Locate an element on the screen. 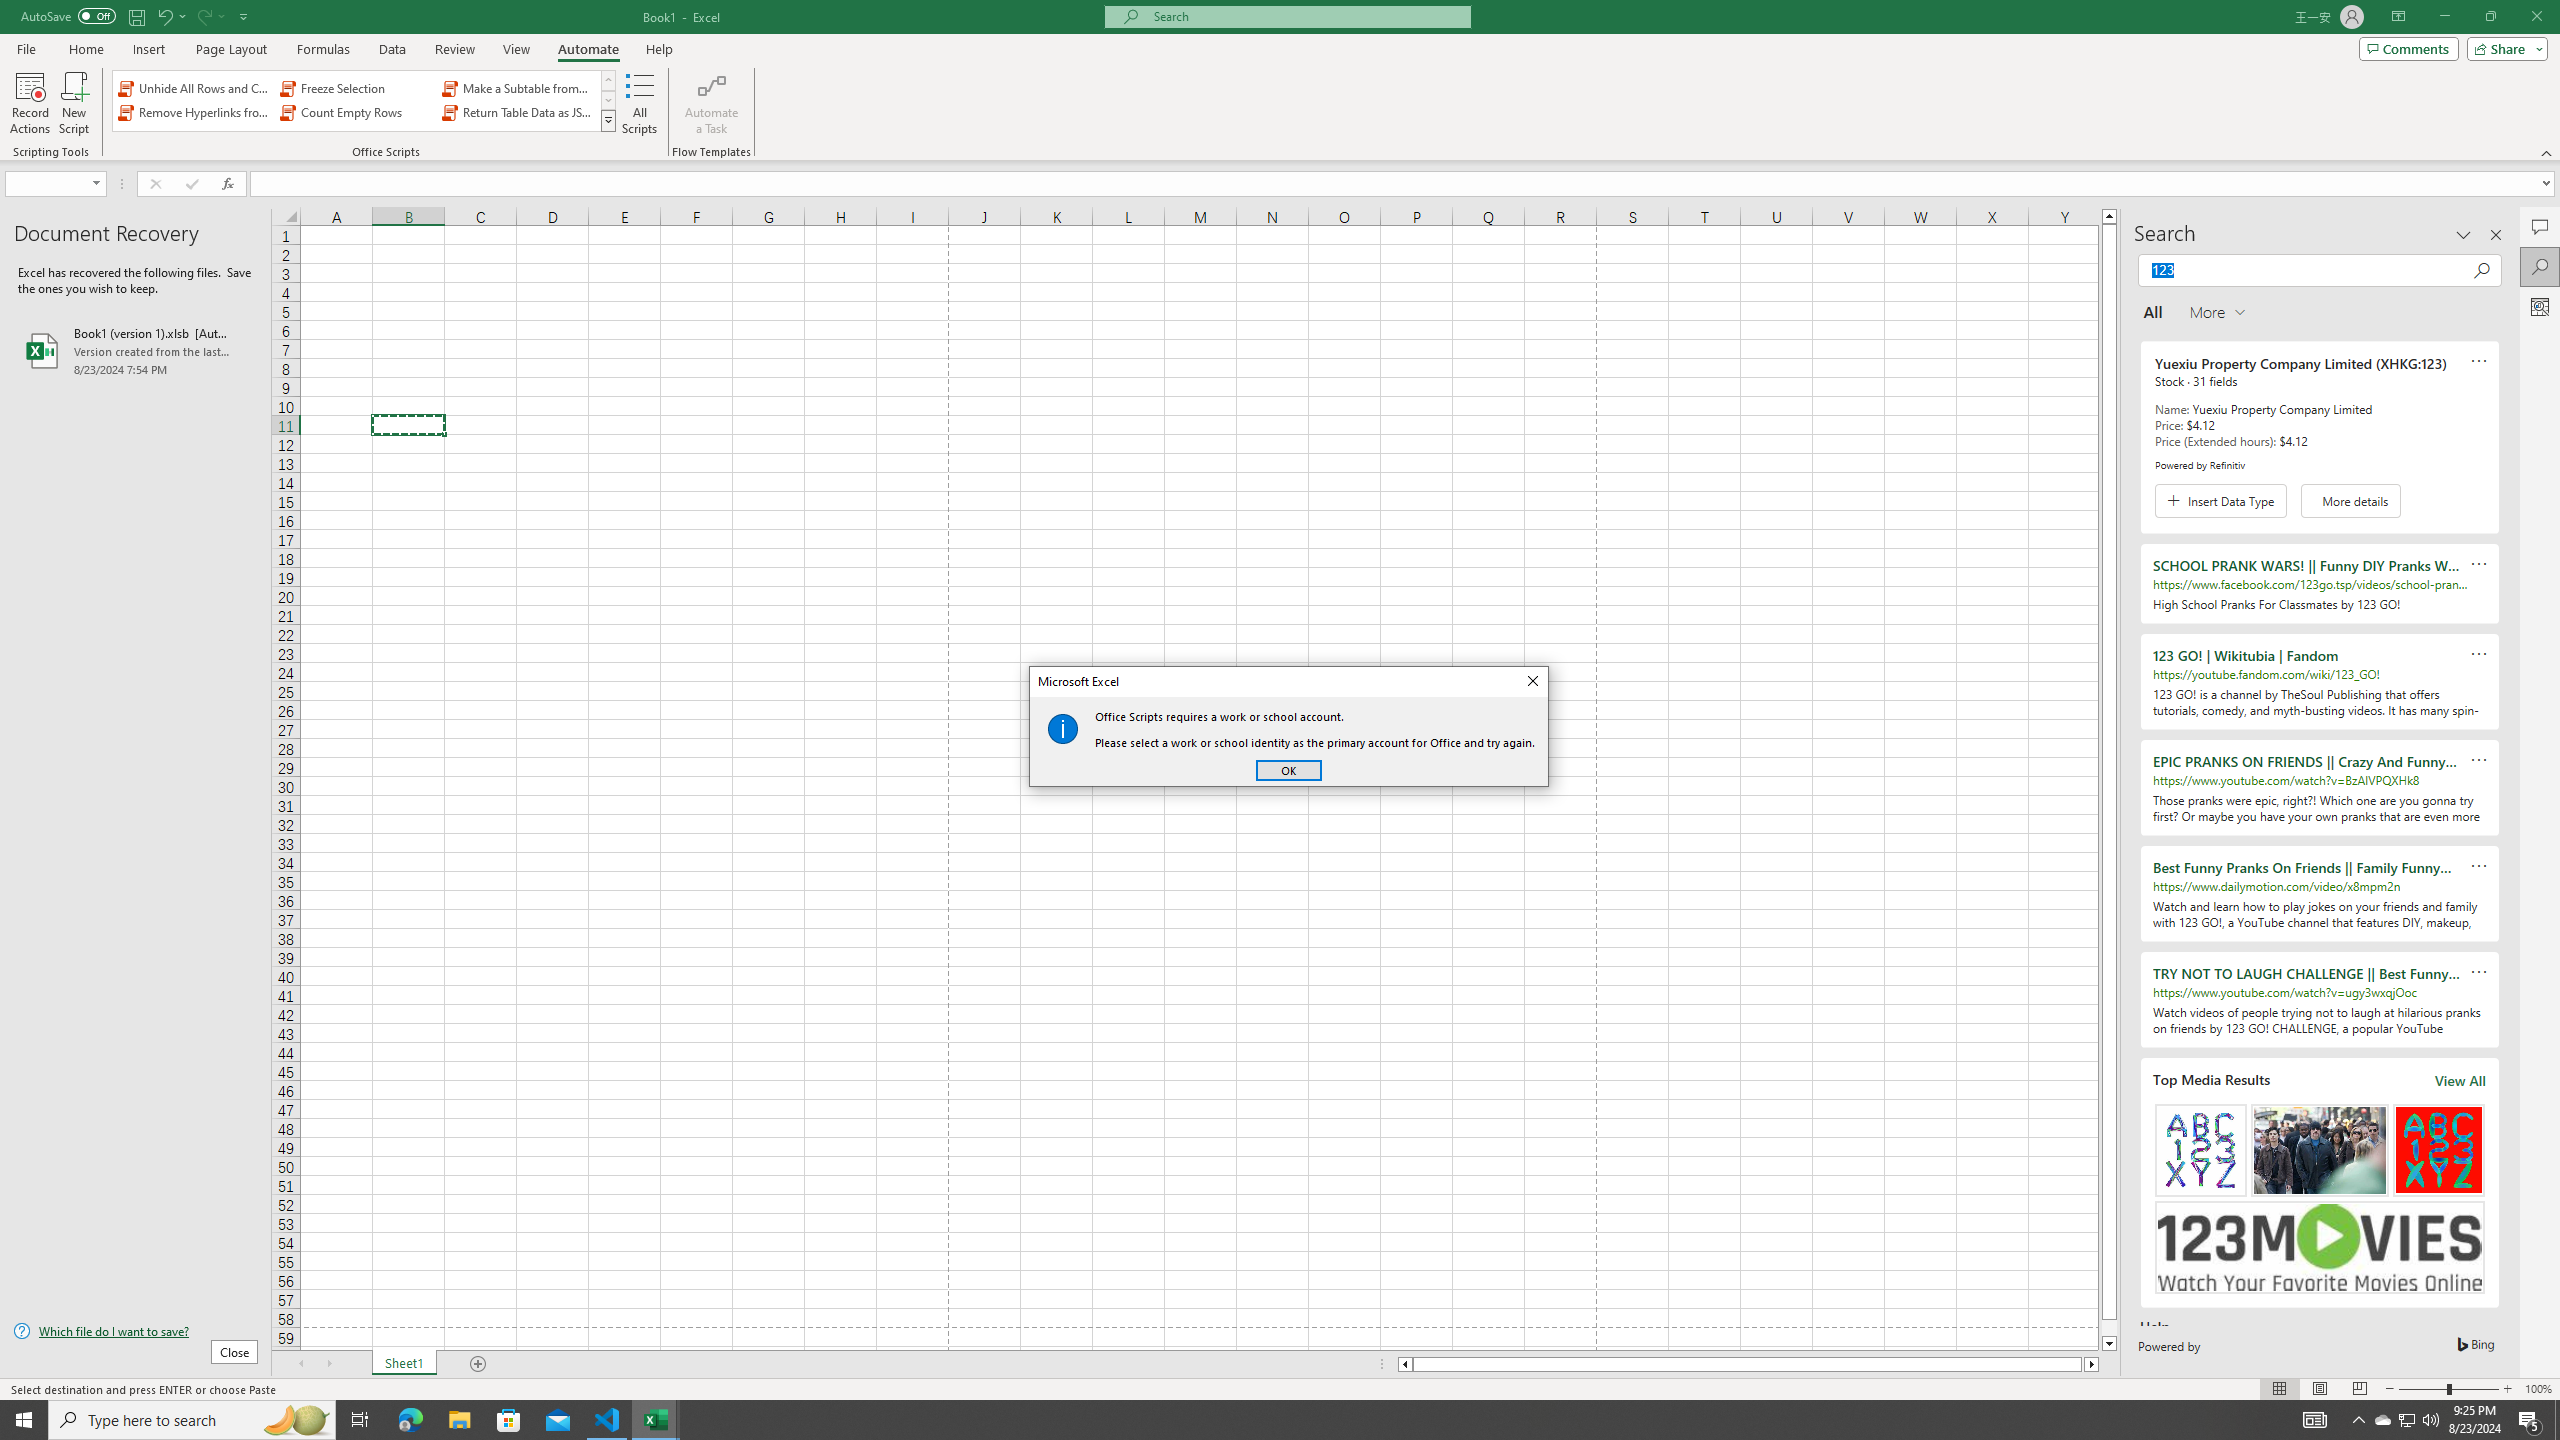 Image resolution: width=2560 pixels, height=1440 pixels. All Scripts is located at coordinates (640, 103).